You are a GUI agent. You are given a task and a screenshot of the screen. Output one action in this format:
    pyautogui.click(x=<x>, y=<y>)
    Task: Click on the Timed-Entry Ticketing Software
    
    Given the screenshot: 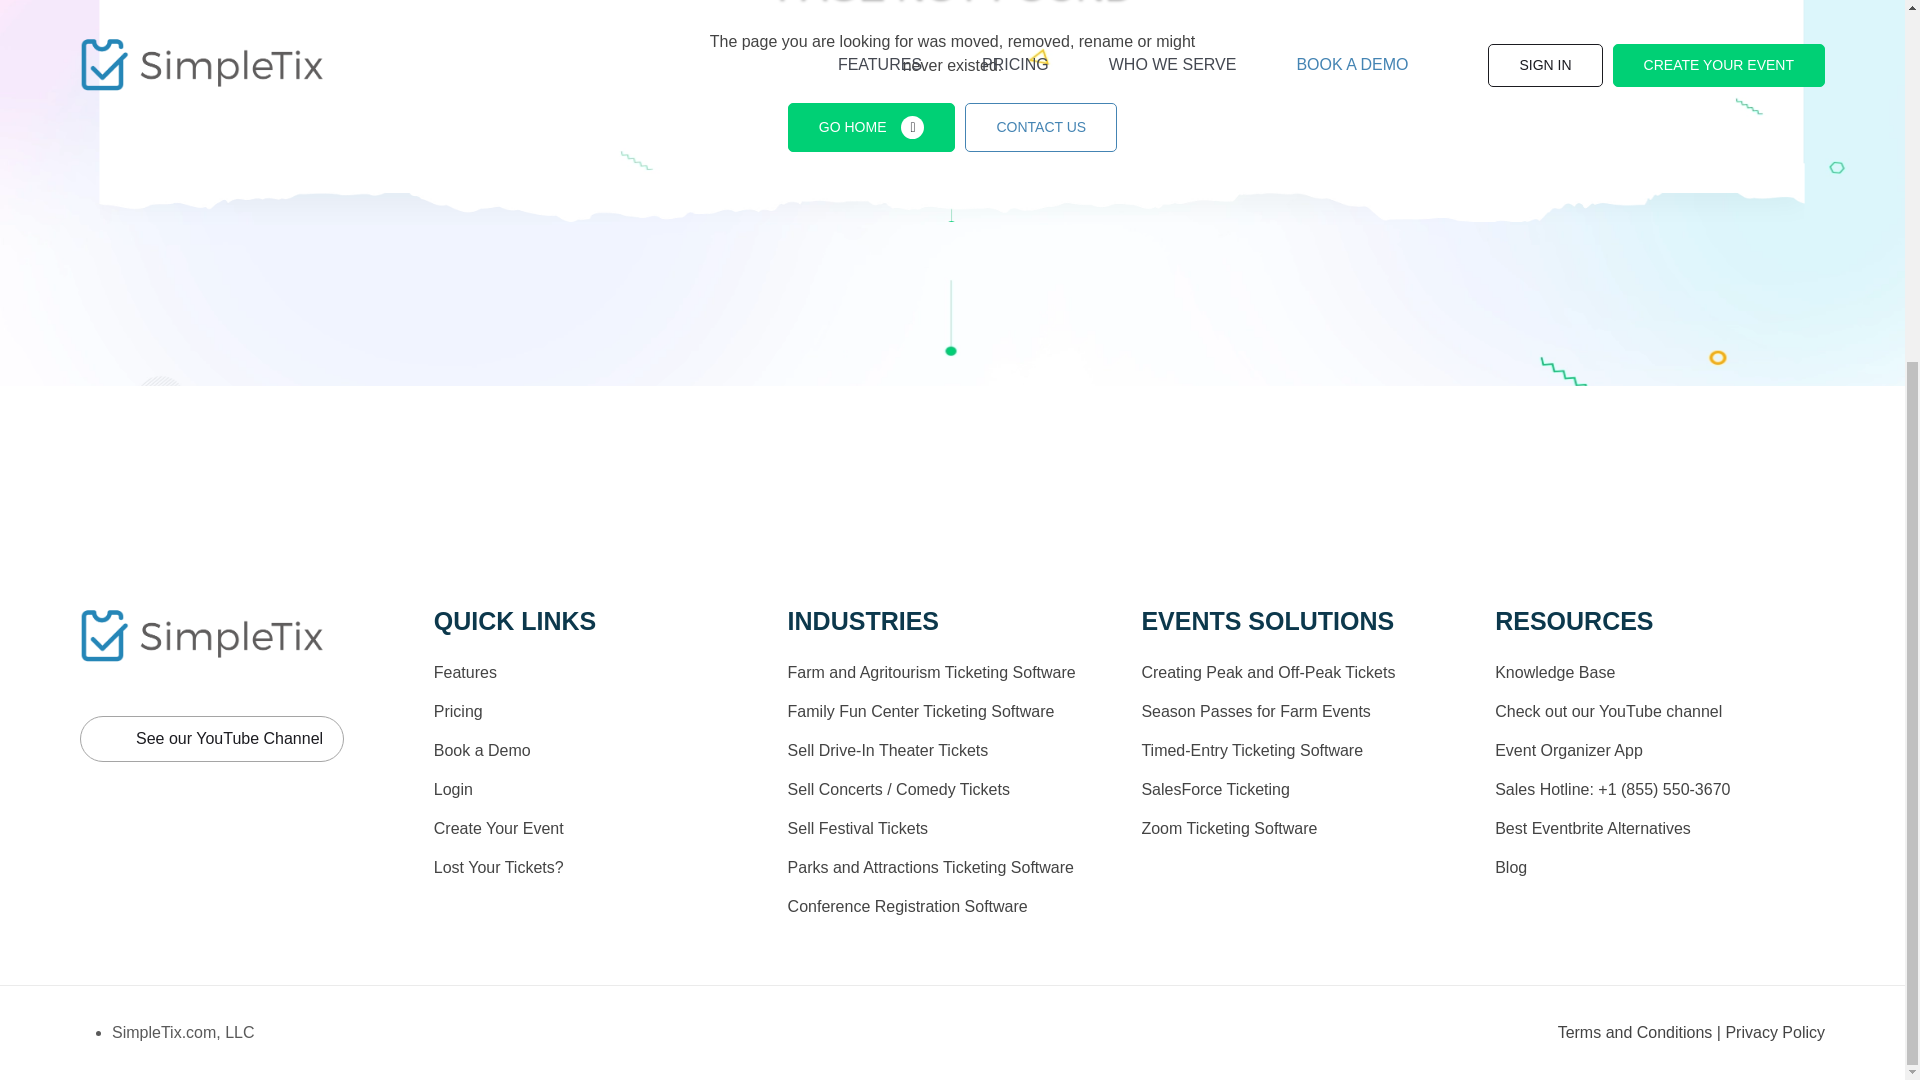 What is the action you would take?
    pyautogui.click(x=1252, y=750)
    